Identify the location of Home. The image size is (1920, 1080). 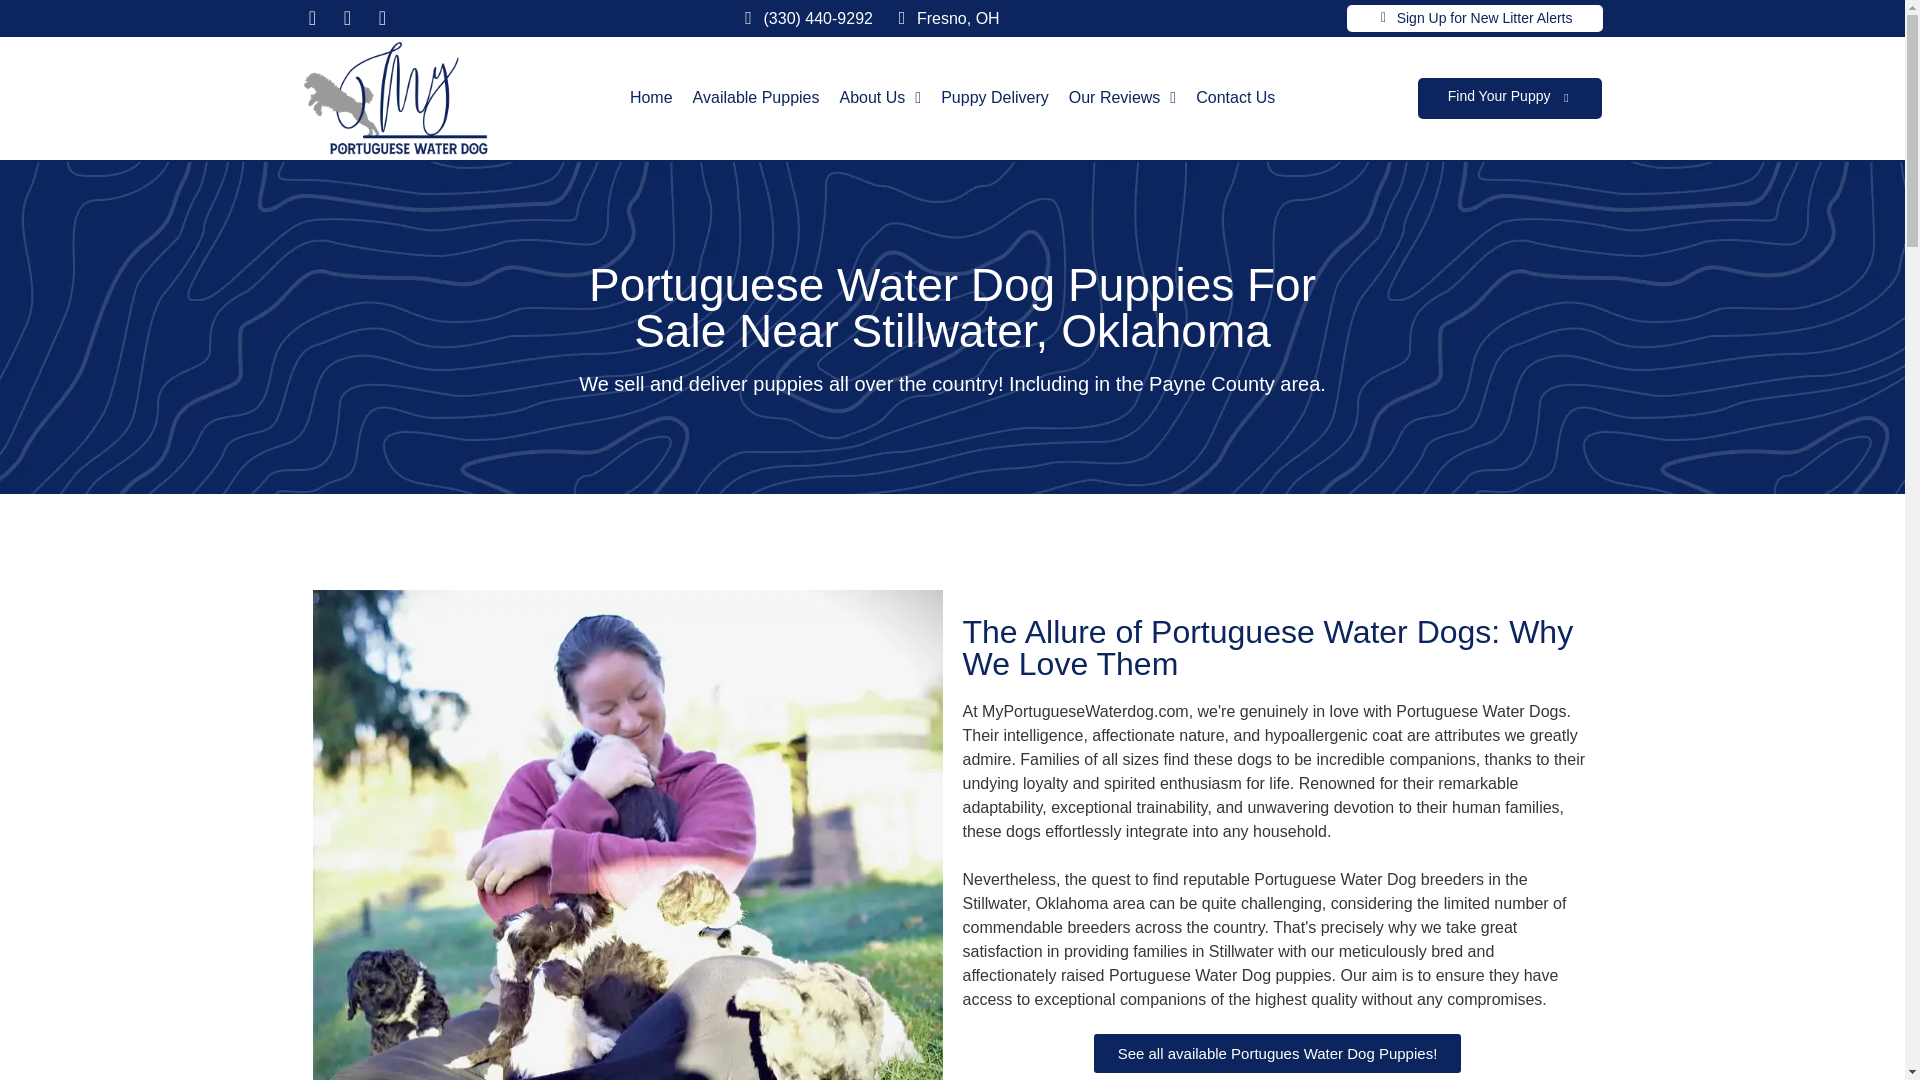
(651, 97).